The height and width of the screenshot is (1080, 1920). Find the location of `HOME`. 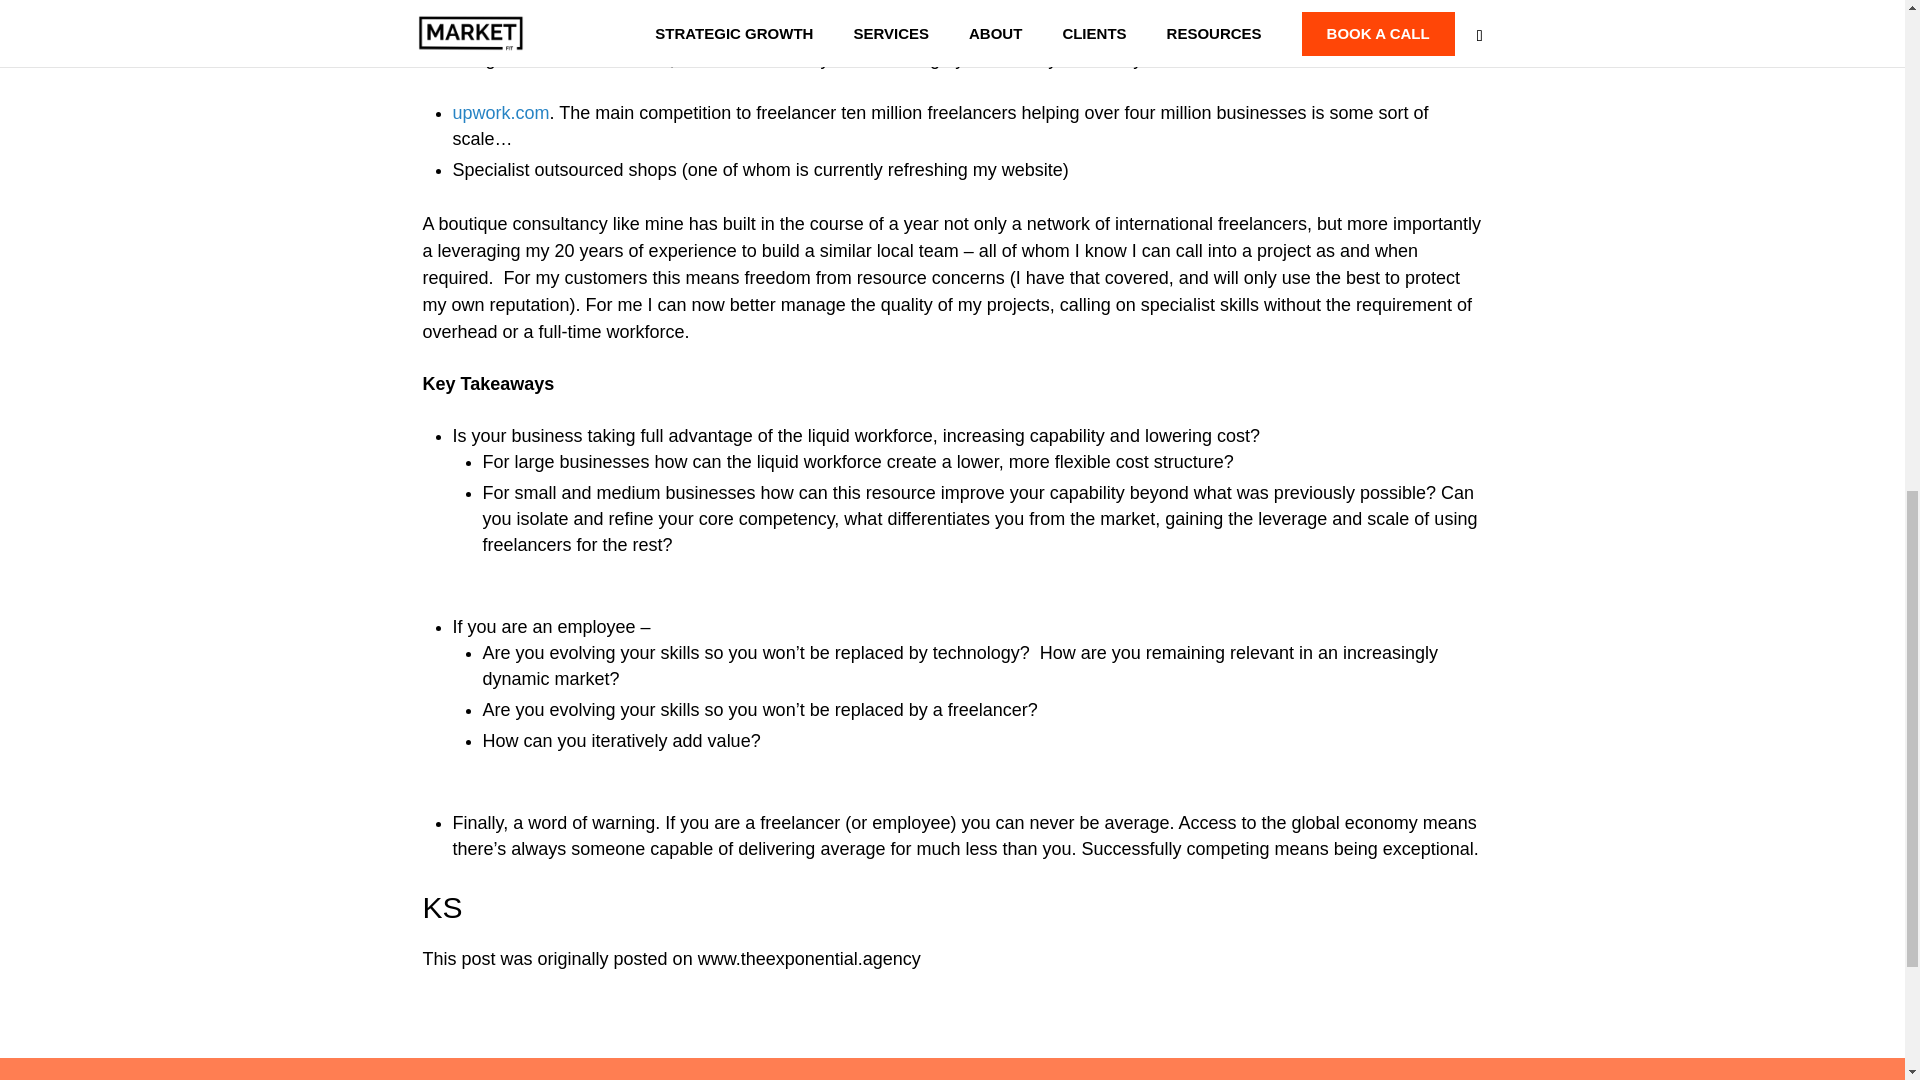

HOME is located at coordinates (580, 1078).